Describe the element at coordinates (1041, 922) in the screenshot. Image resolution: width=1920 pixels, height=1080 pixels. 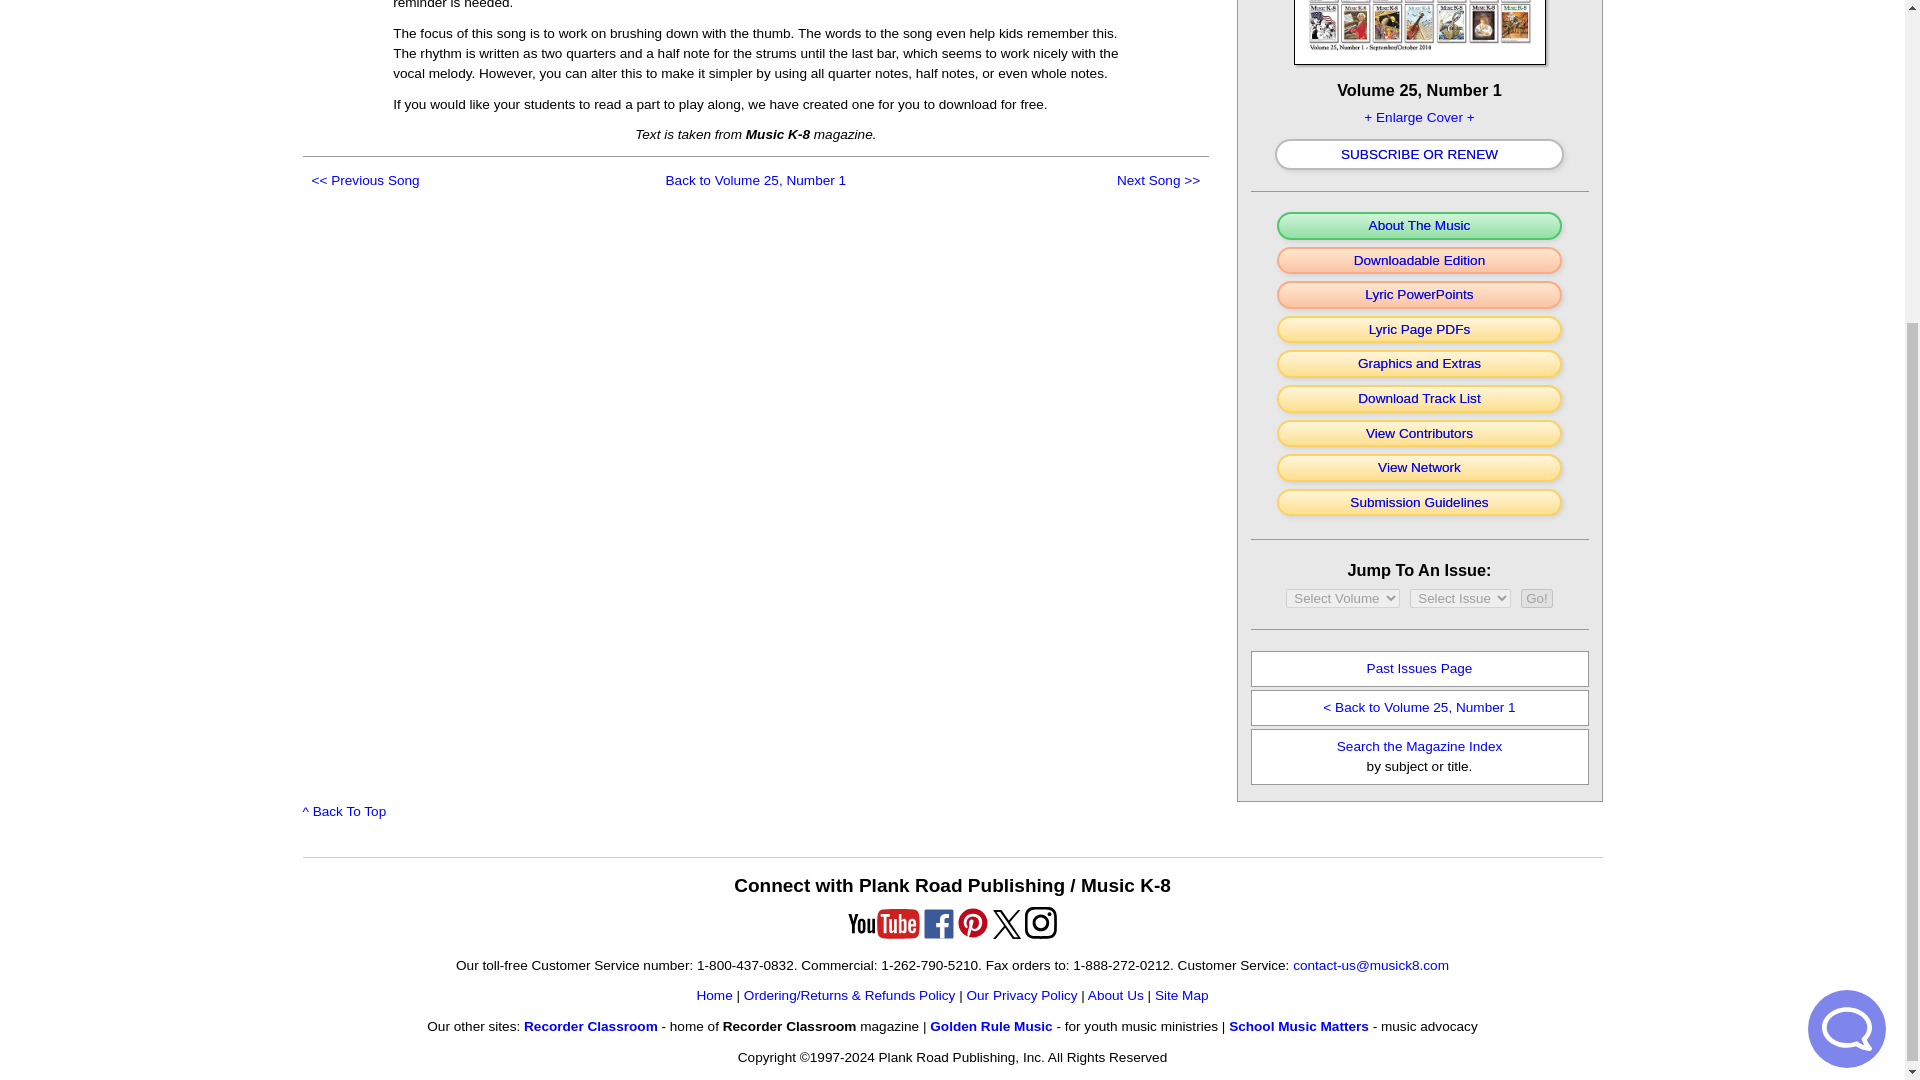
I see `Instagram` at that location.